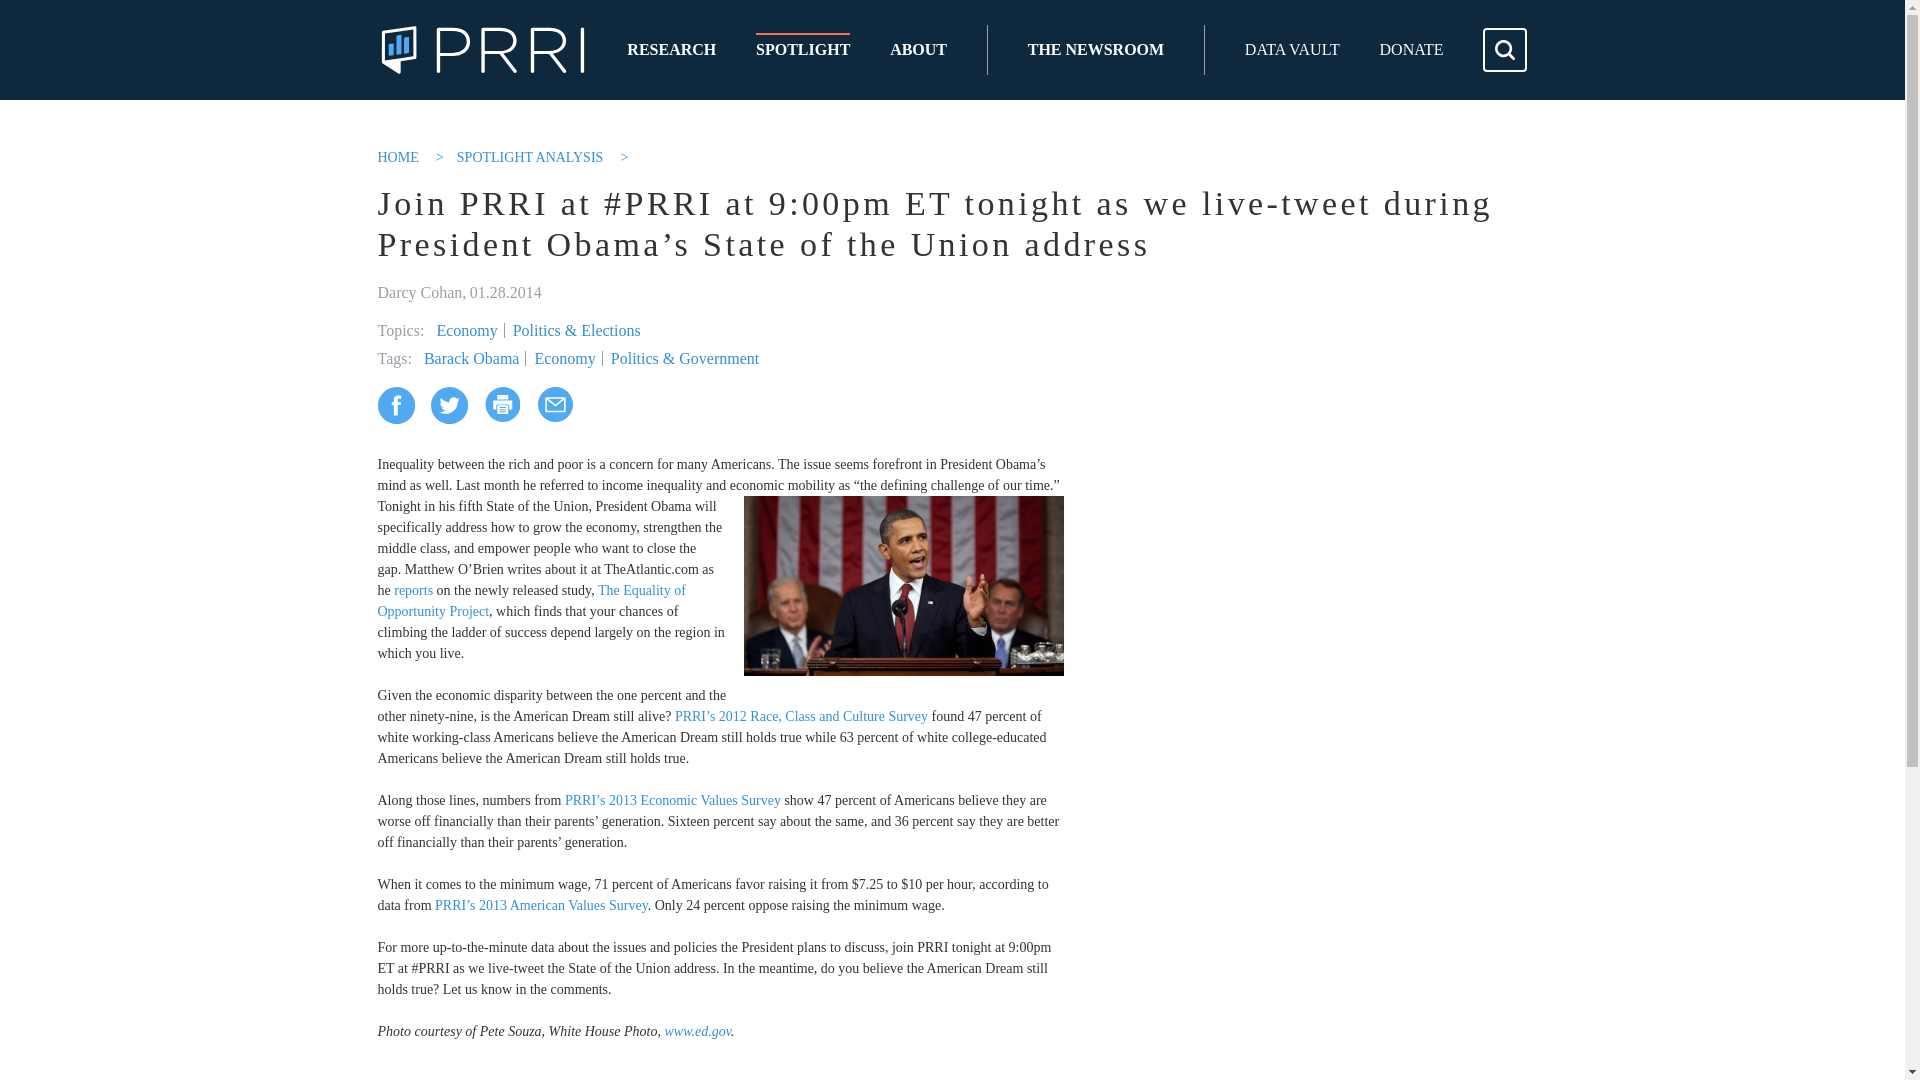  Describe the element at coordinates (560, 358) in the screenshot. I see `Economy` at that location.